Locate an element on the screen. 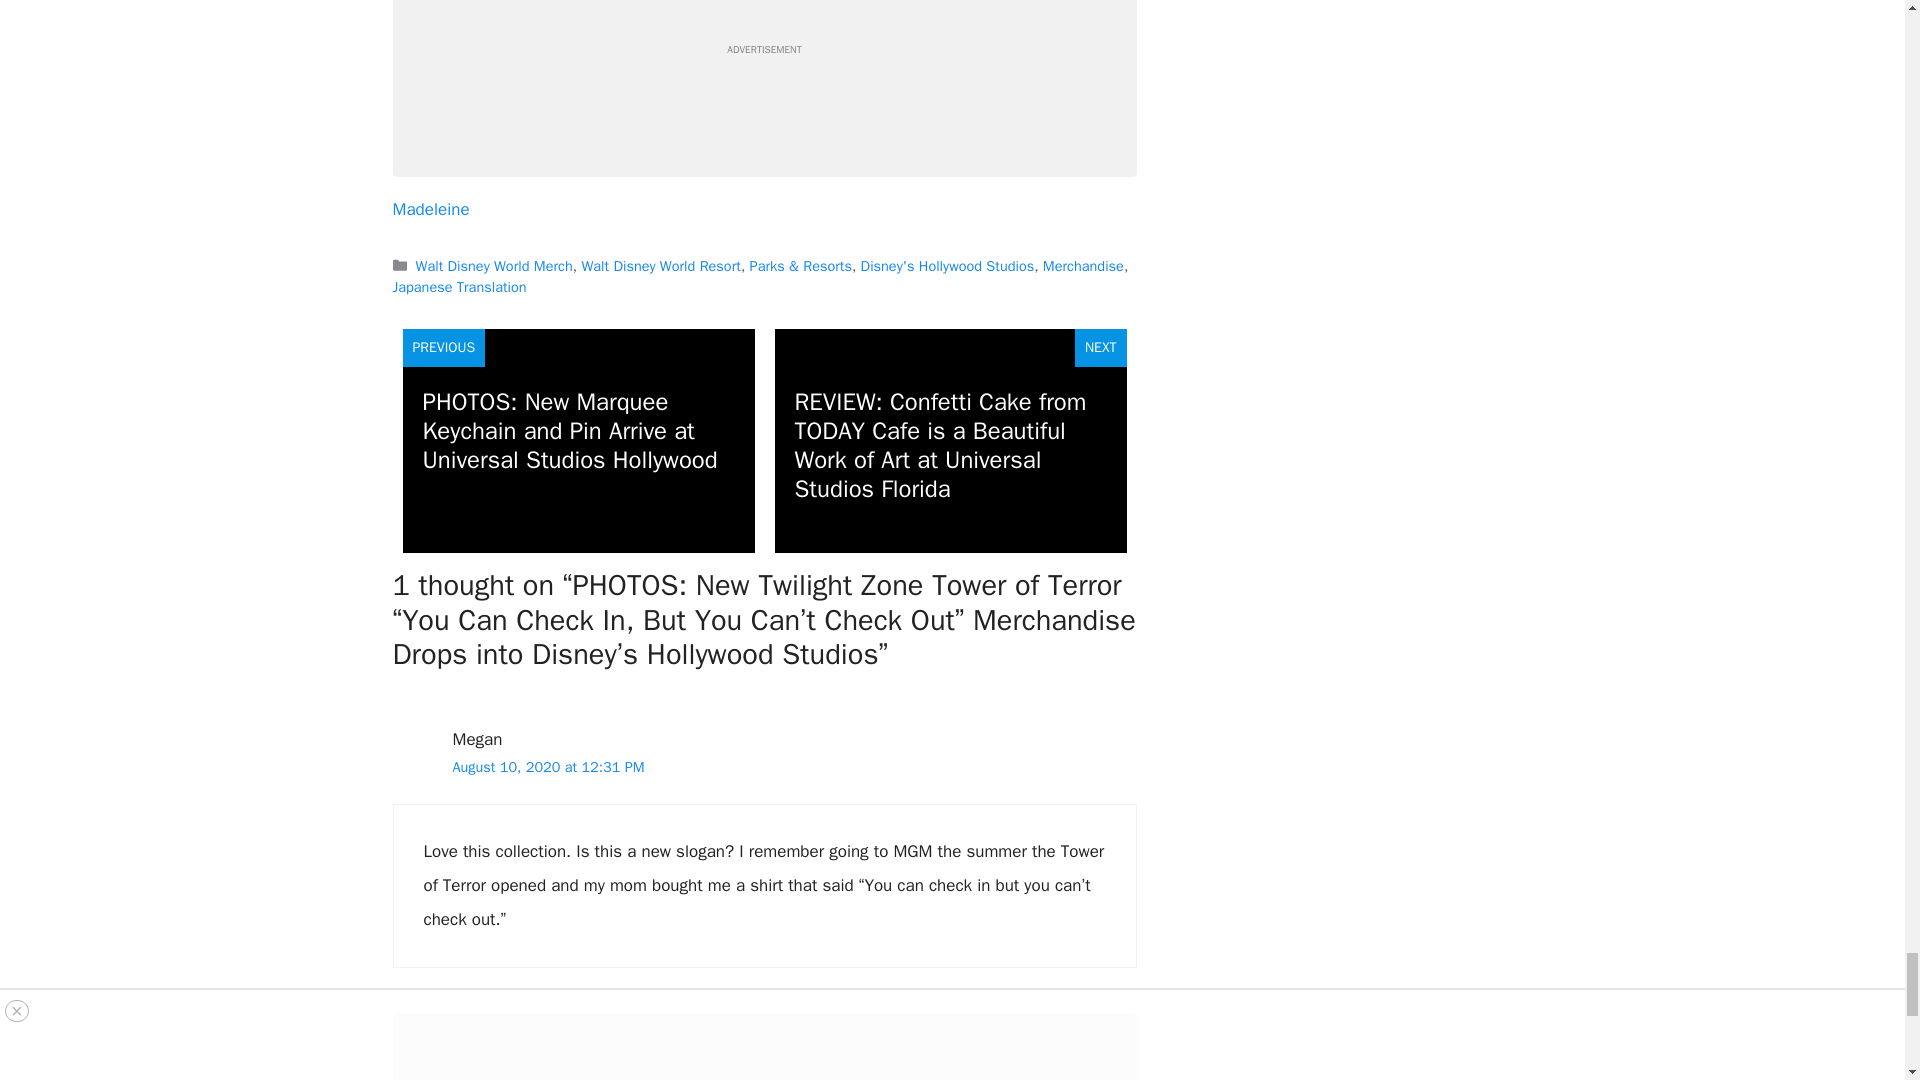  Madeleine is located at coordinates (430, 209).